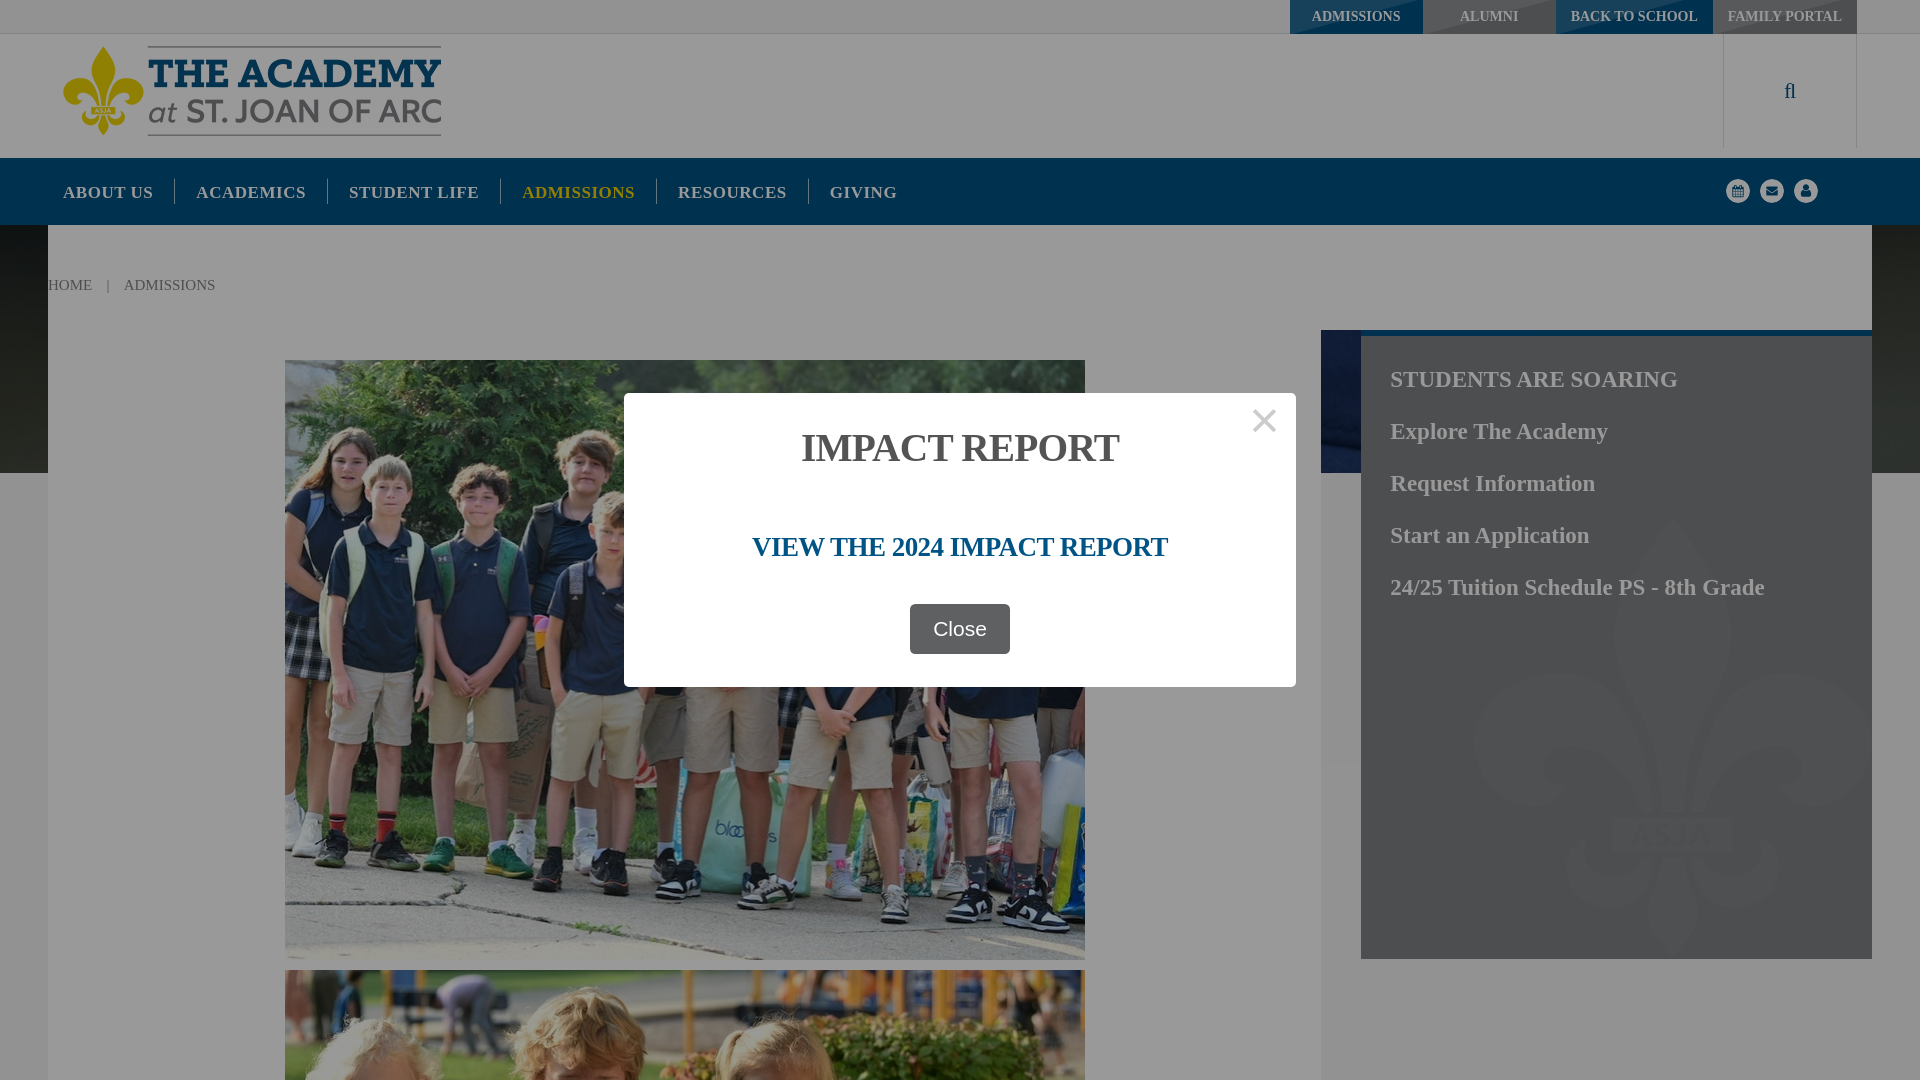 The height and width of the screenshot is (1080, 1920). I want to click on STUDENT LIFE, so click(414, 190).